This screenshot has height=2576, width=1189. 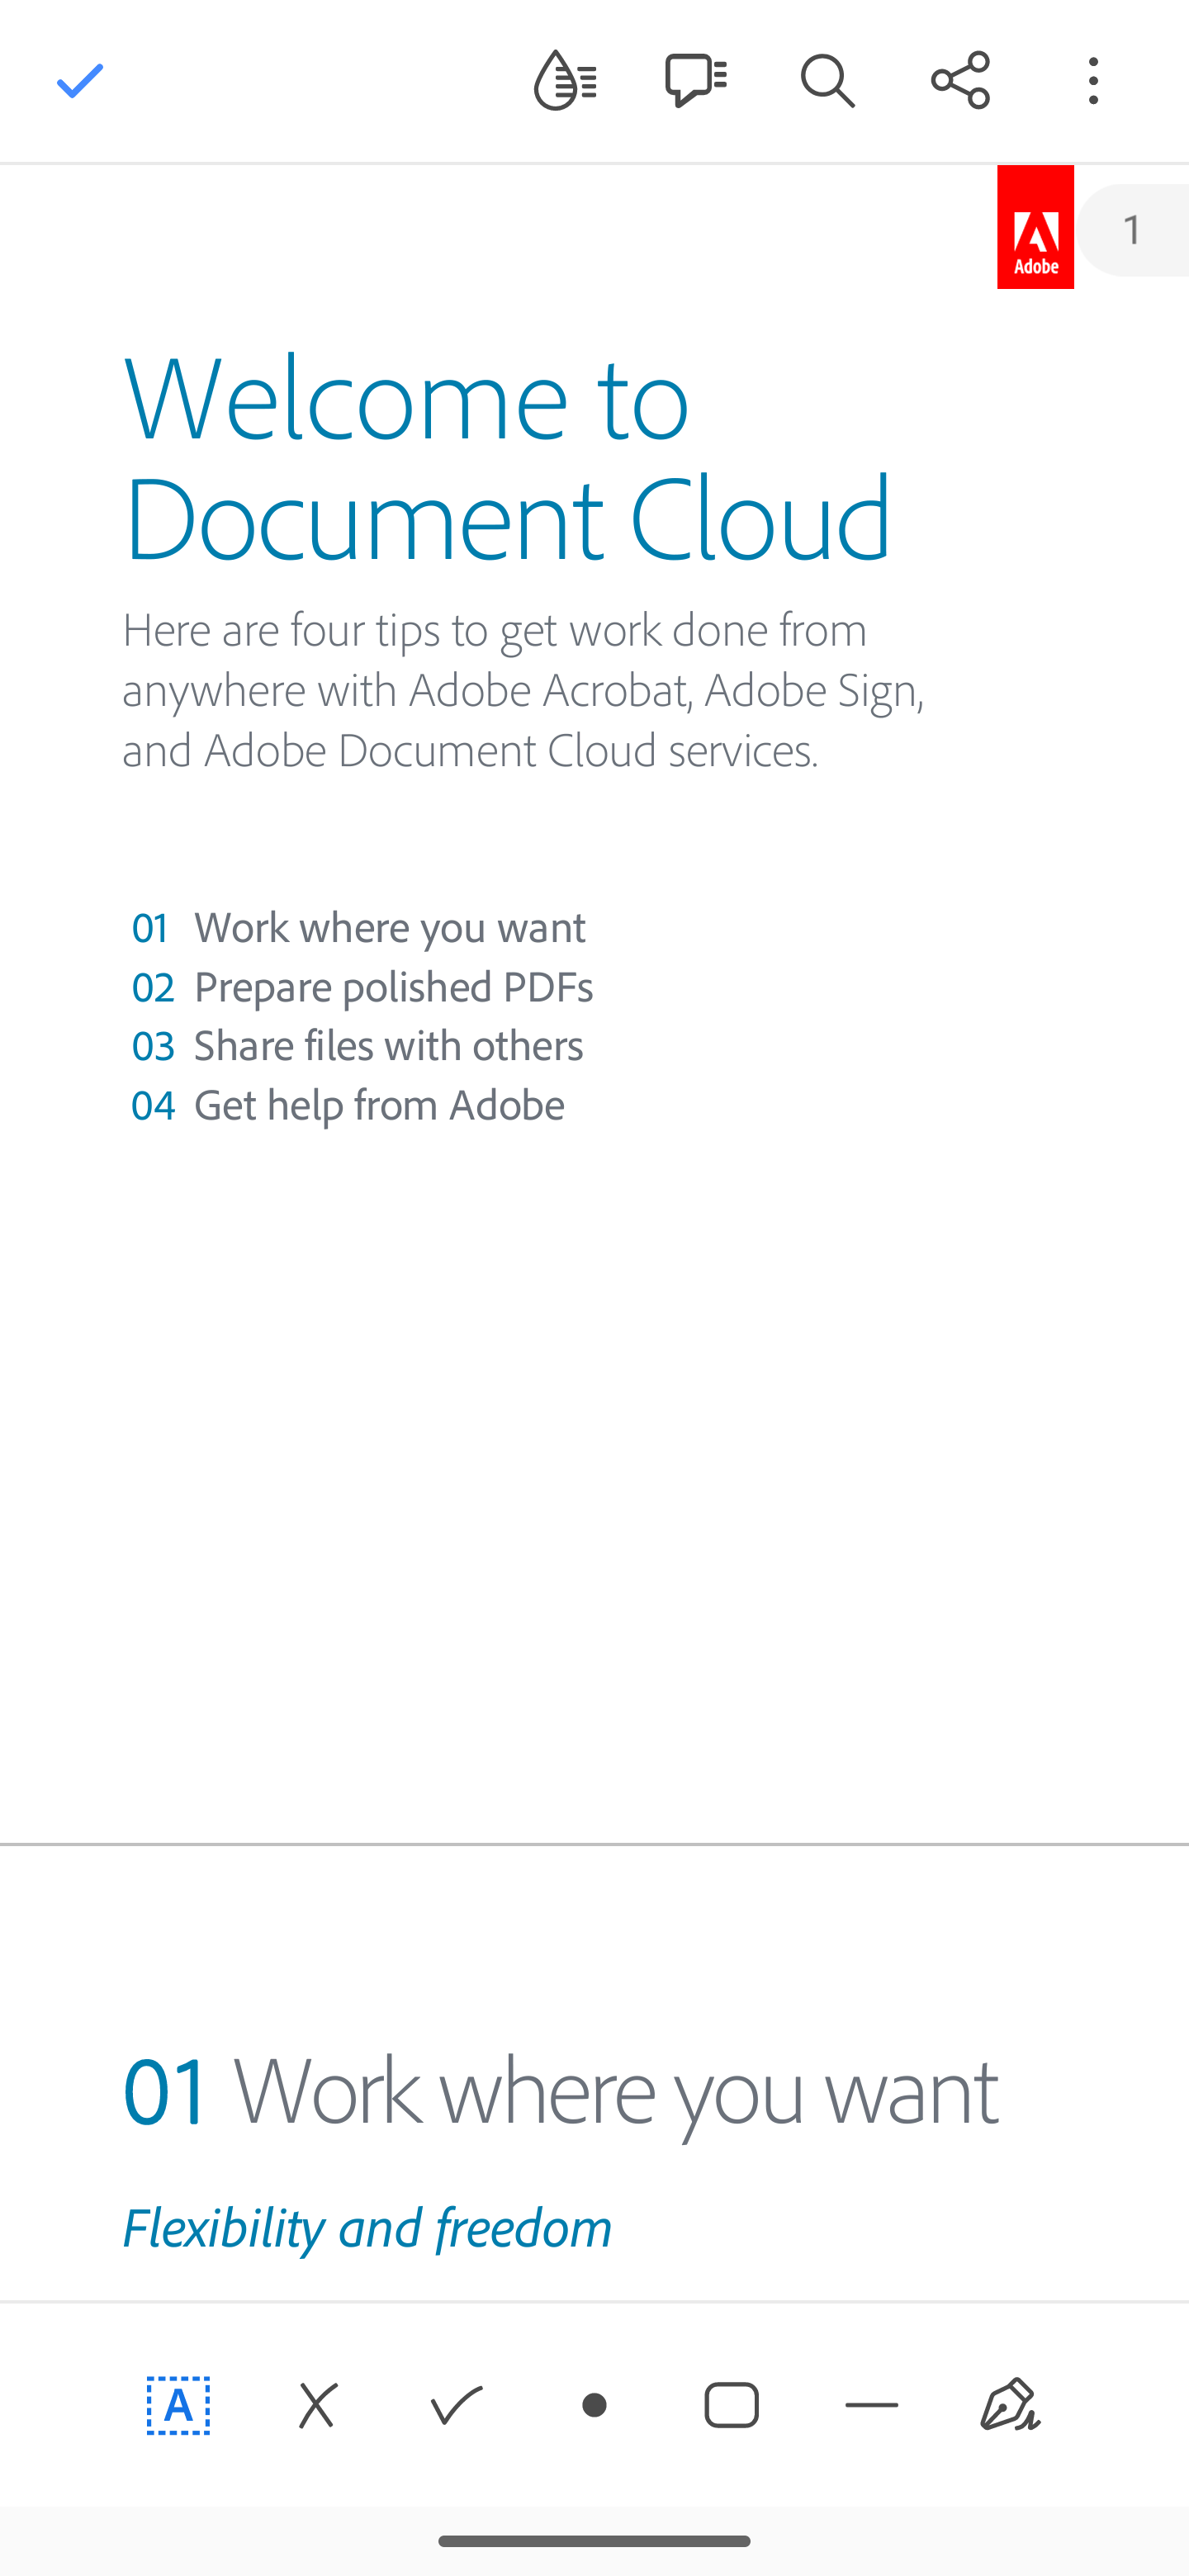 What do you see at coordinates (456, 2406) in the screenshot?
I see `Add a checkmark` at bounding box center [456, 2406].